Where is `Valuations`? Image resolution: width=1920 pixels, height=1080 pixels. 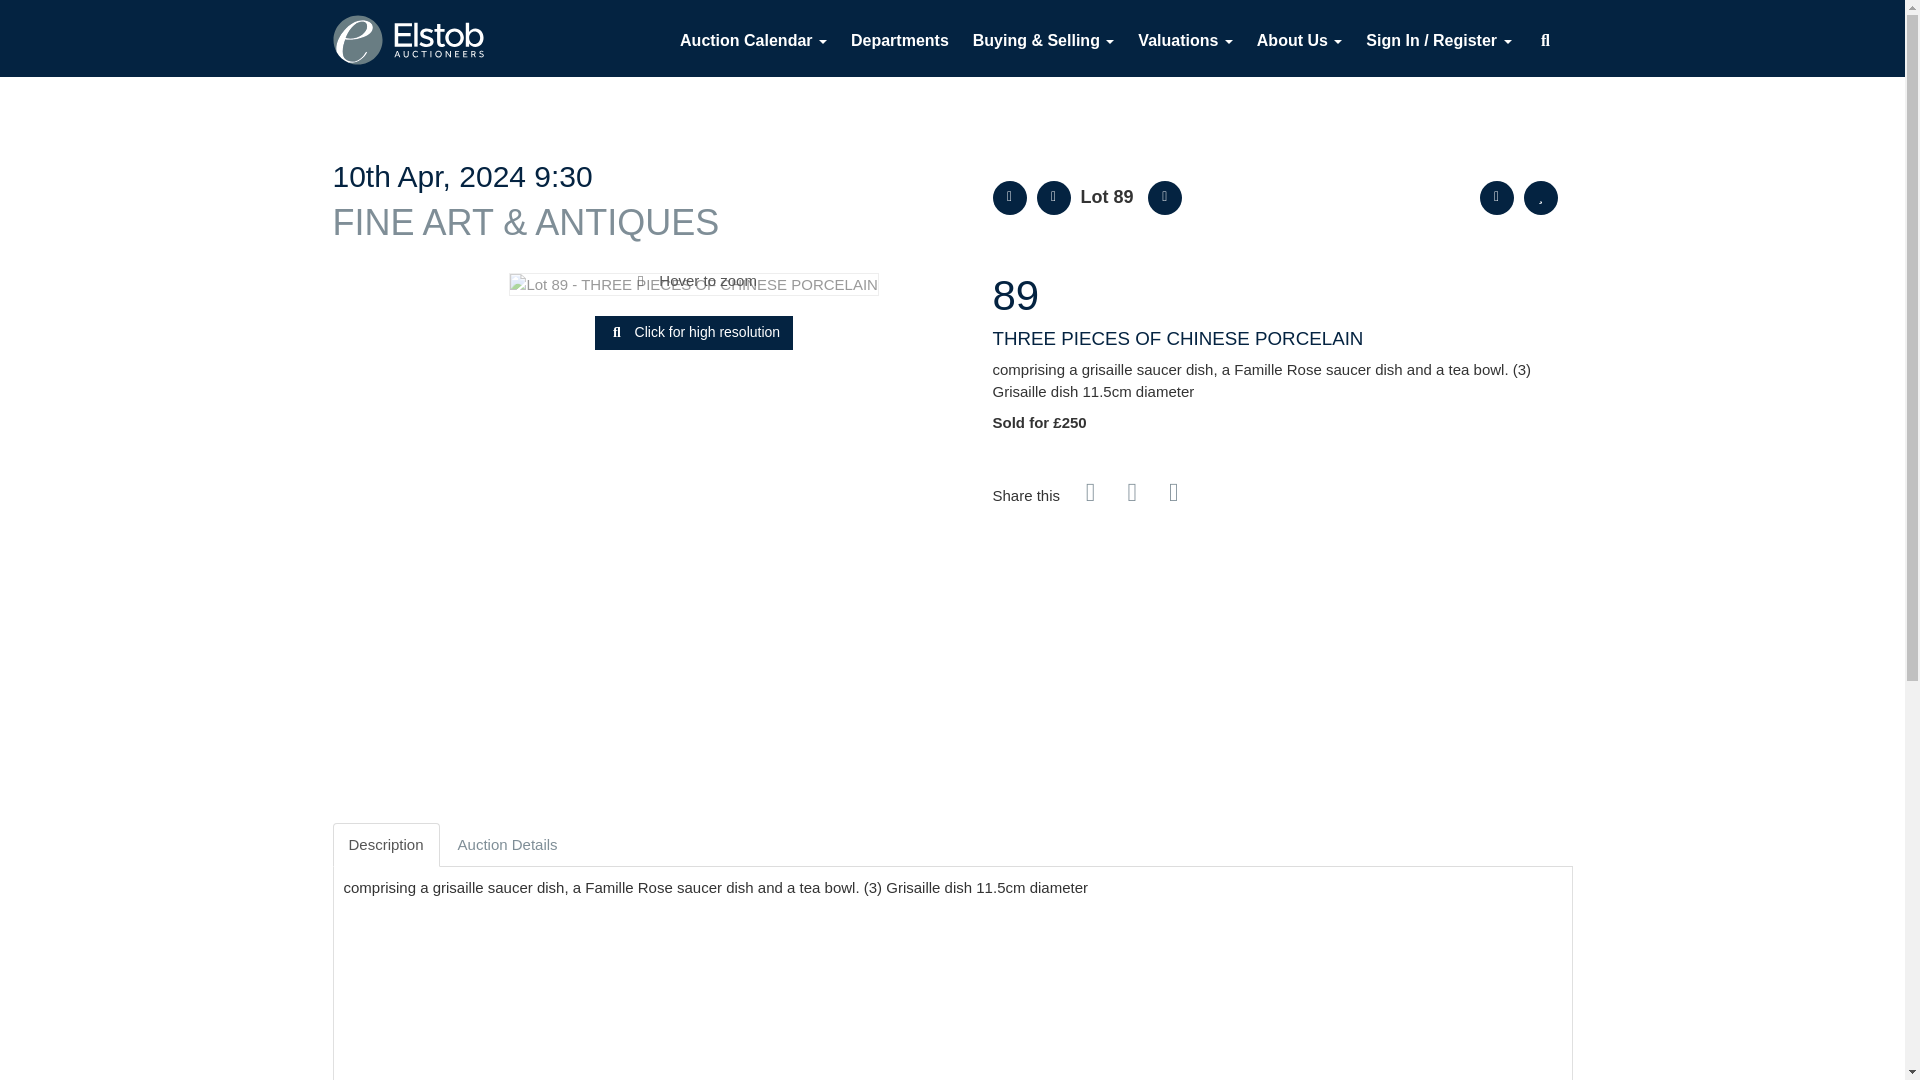 Valuations is located at coordinates (1184, 40).